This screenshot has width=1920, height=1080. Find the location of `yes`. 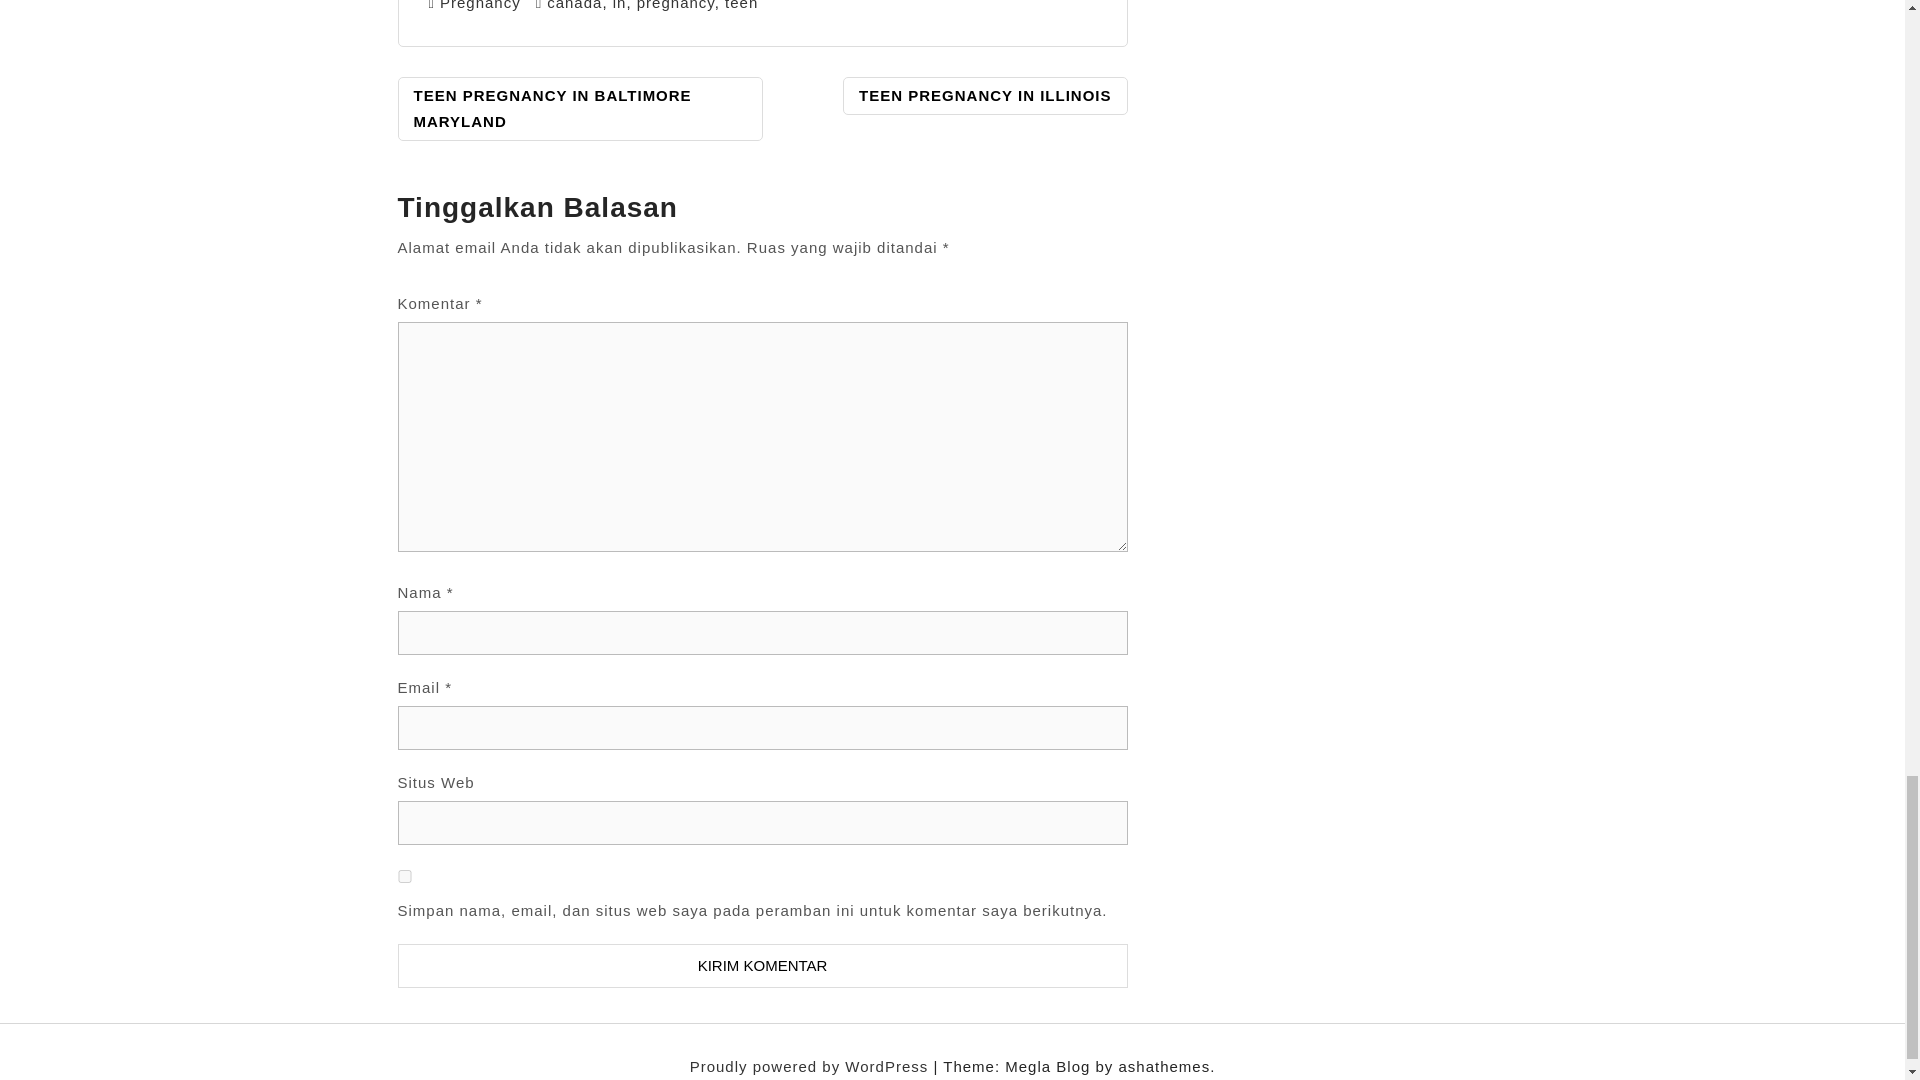

yes is located at coordinates (404, 876).